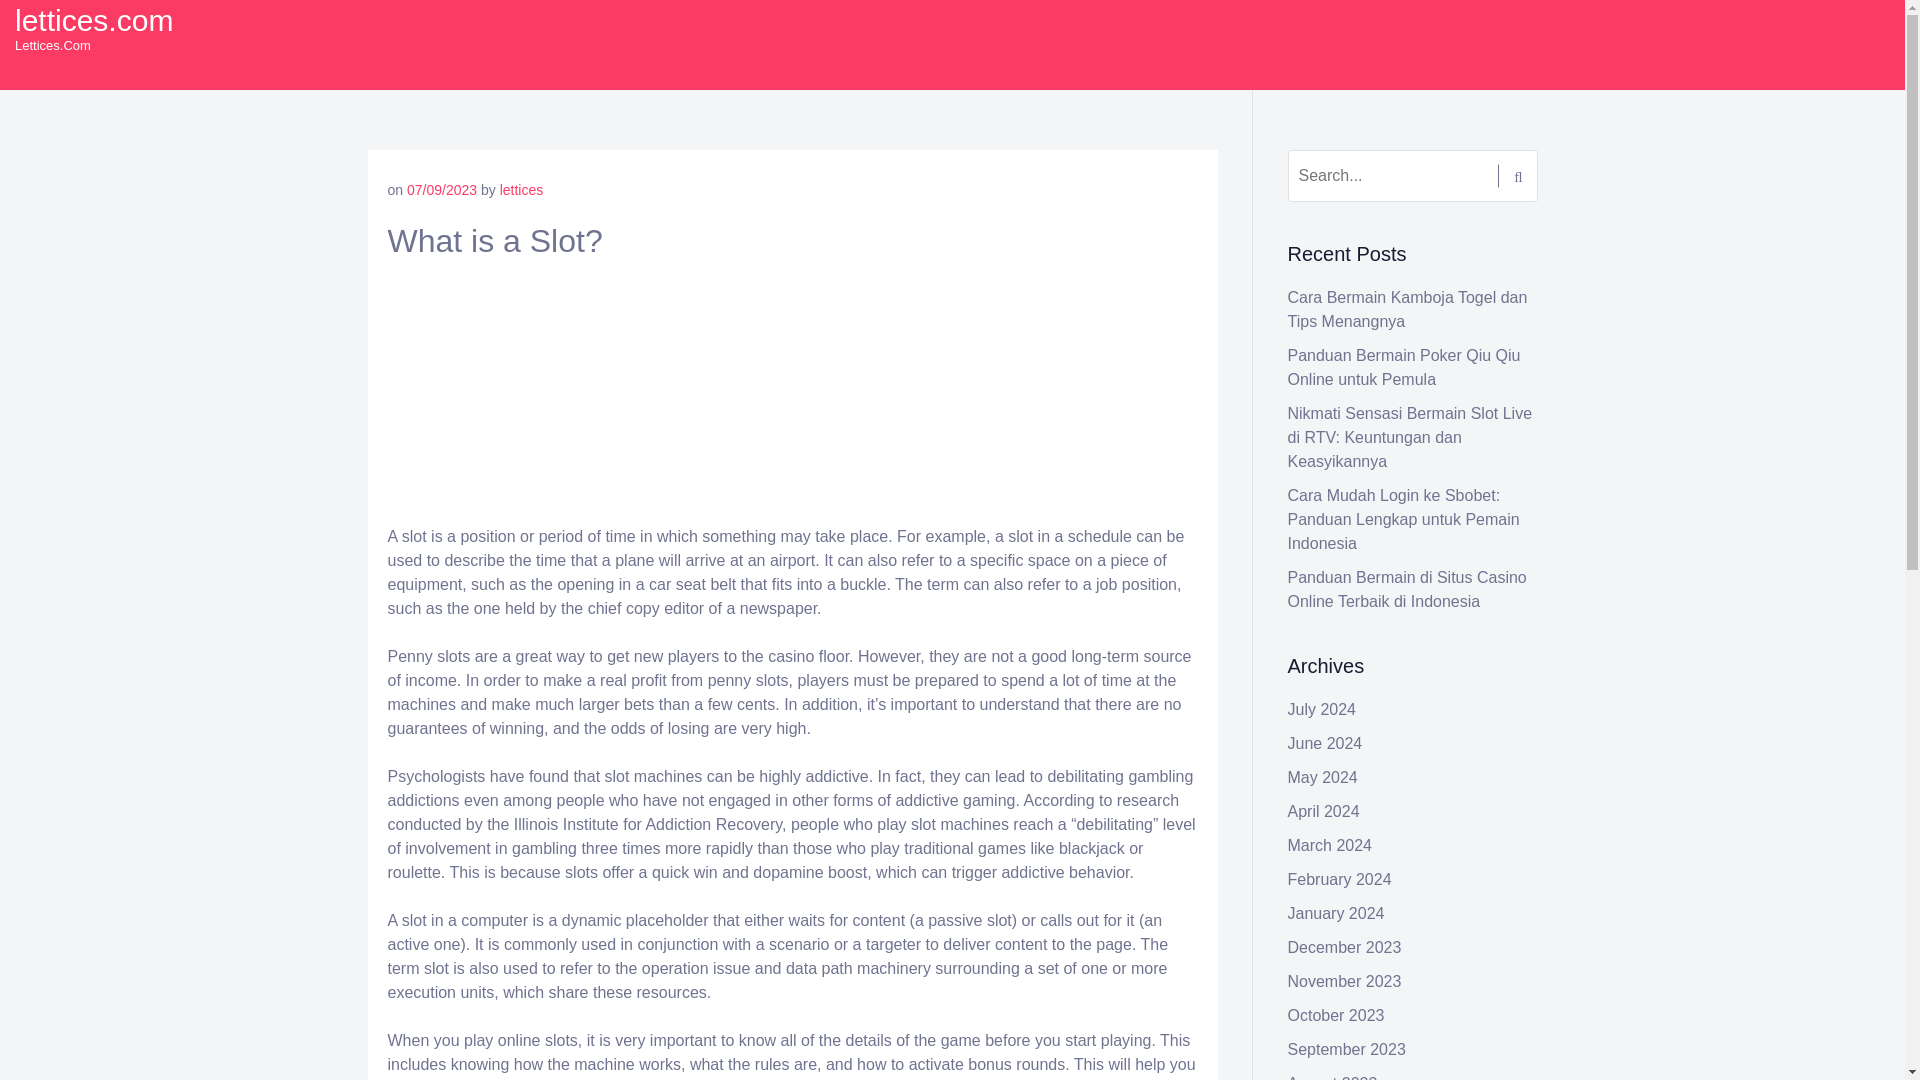 The height and width of the screenshot is (1080, 1920). I want to click on lettices, so click(521, 190).